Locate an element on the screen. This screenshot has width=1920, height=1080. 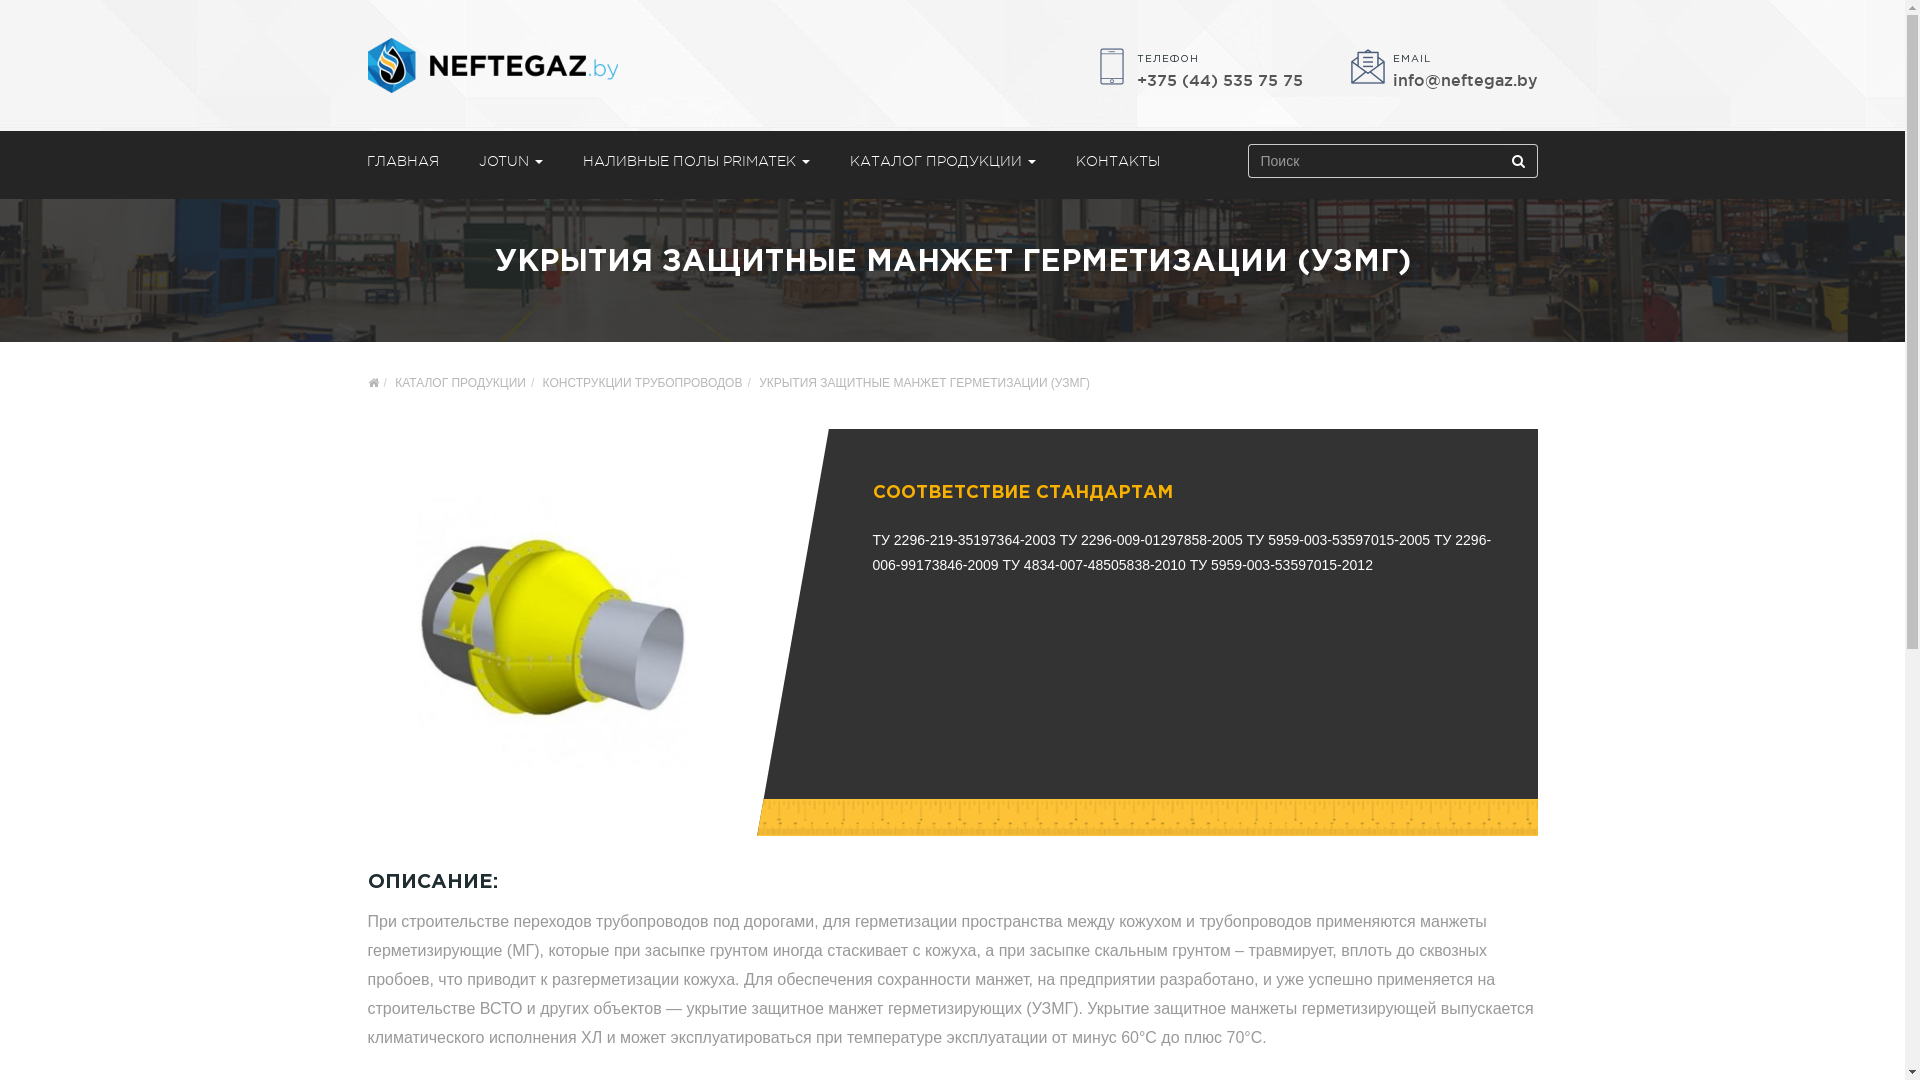
+375 (44) 535 75 75 is located at coordinates (1219, 81).